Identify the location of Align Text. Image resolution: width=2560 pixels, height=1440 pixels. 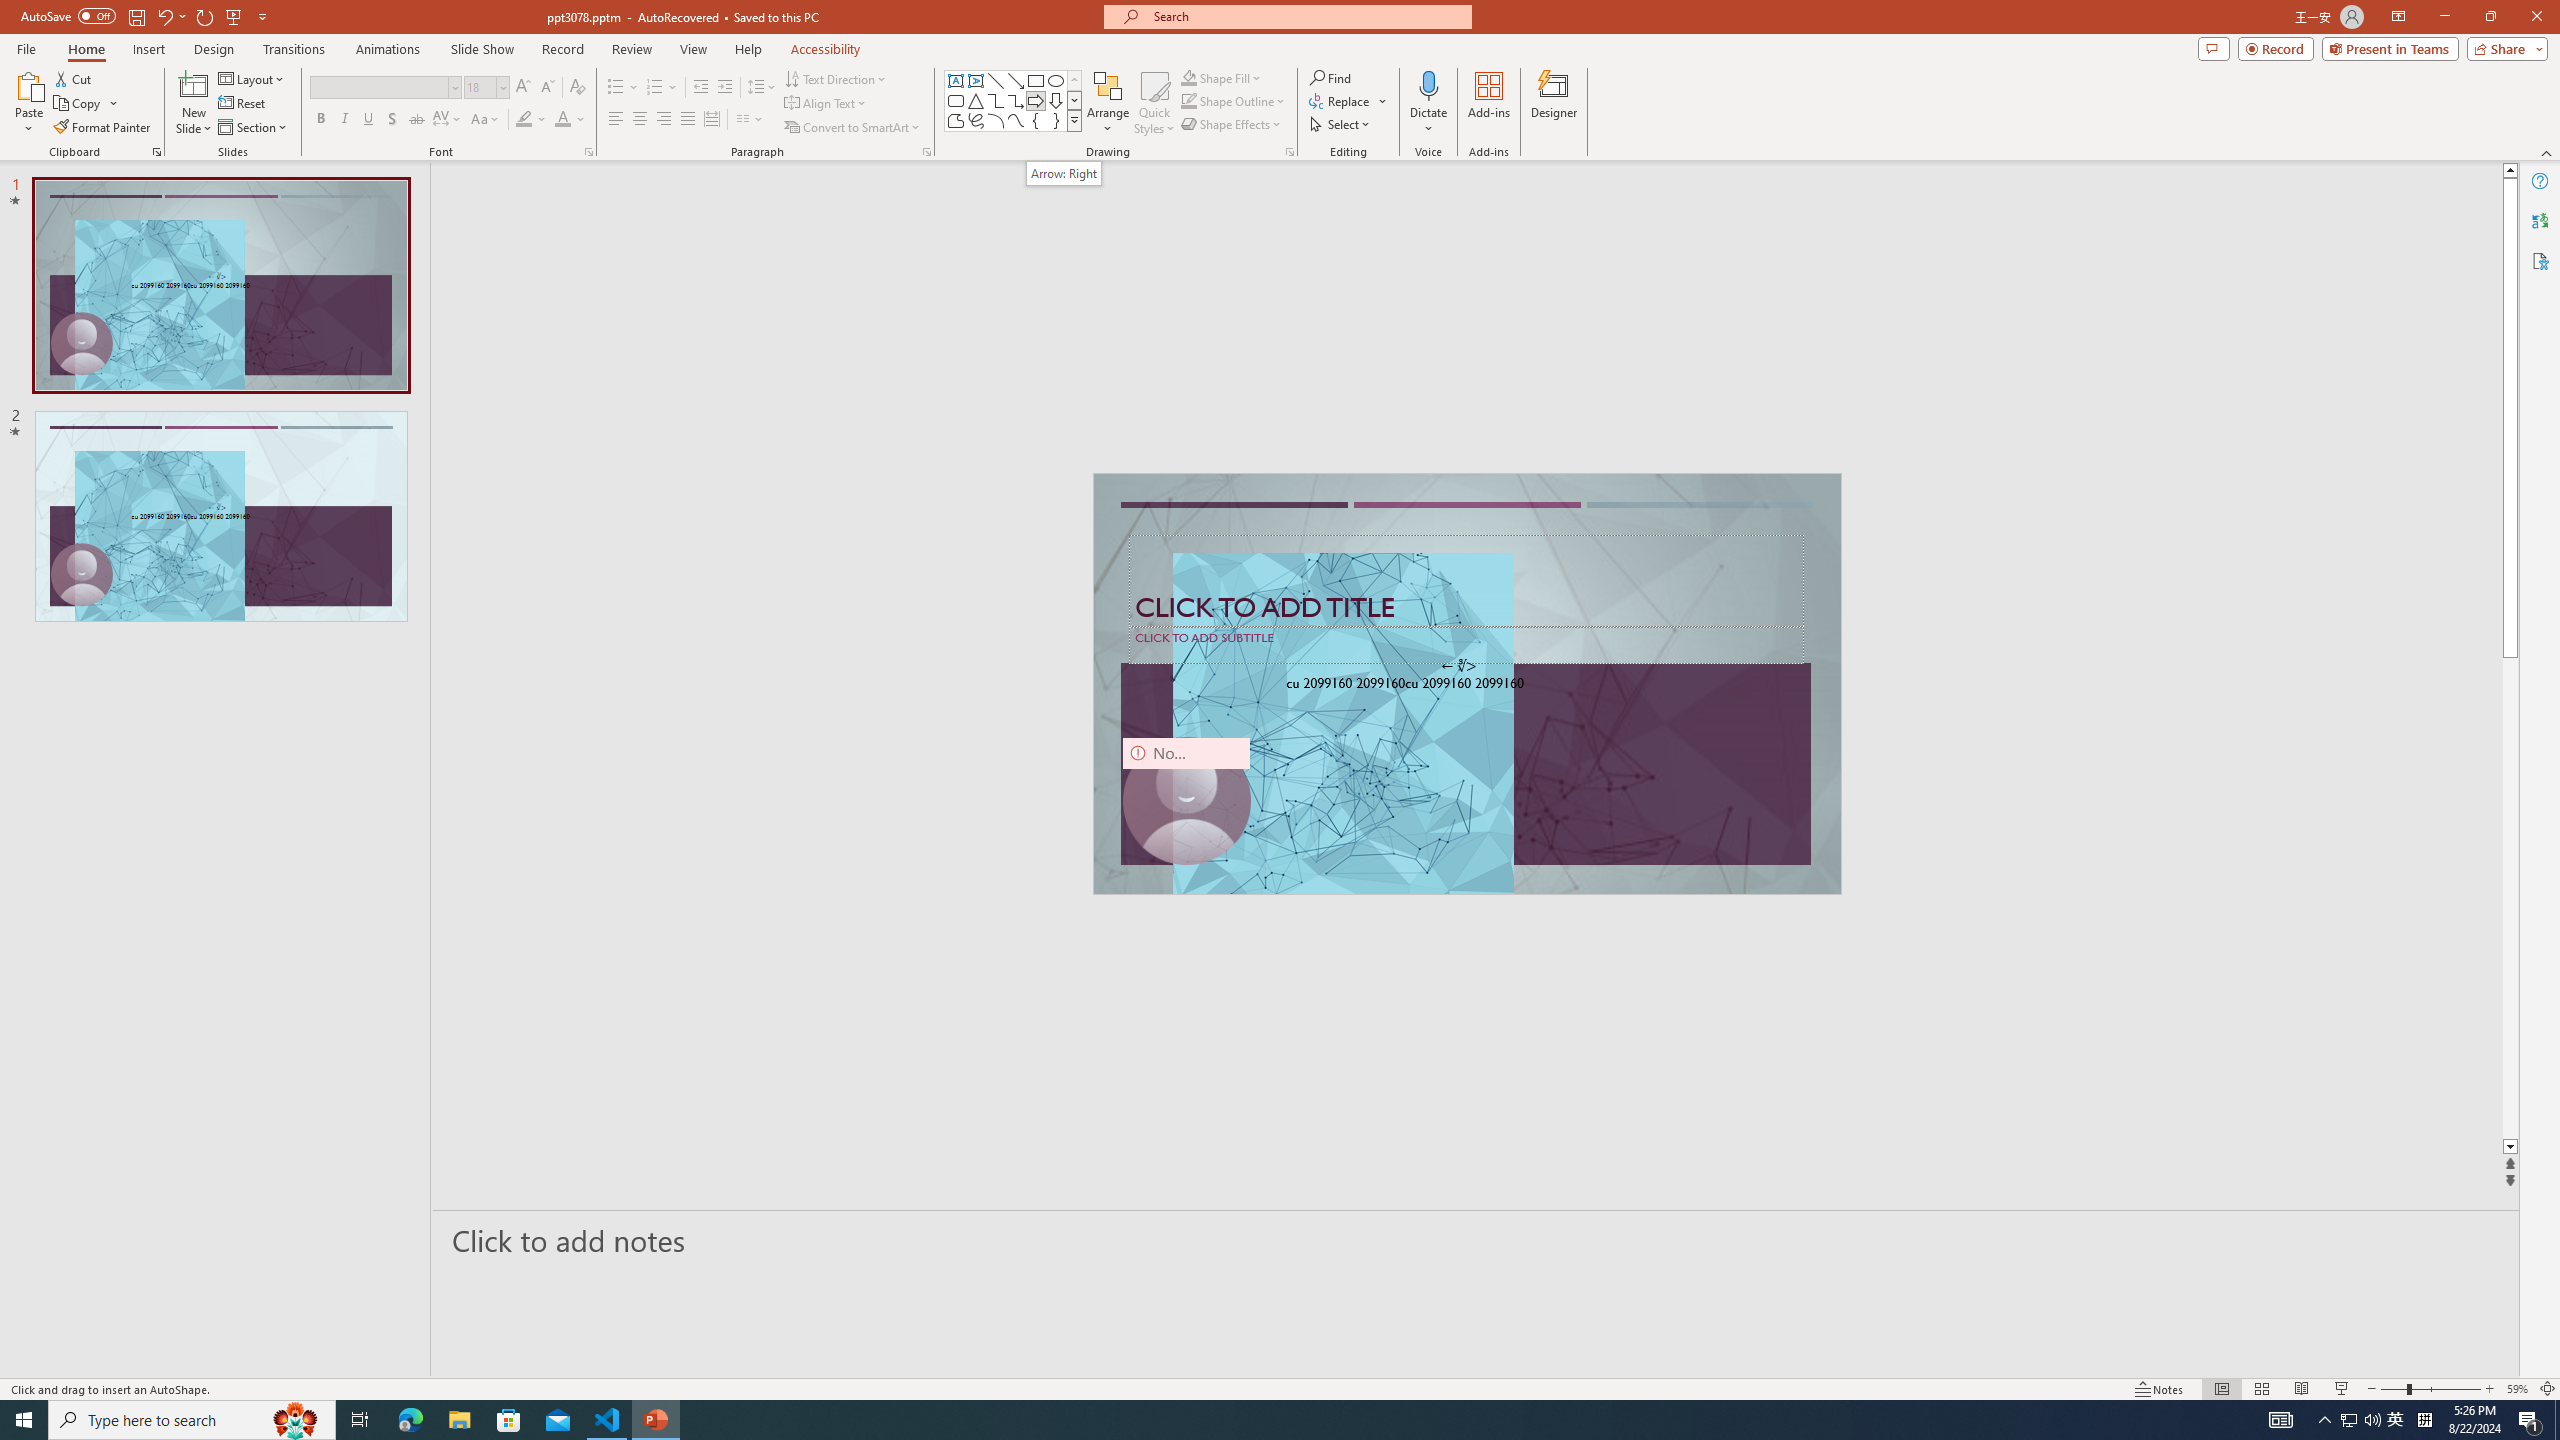
(826, 104).